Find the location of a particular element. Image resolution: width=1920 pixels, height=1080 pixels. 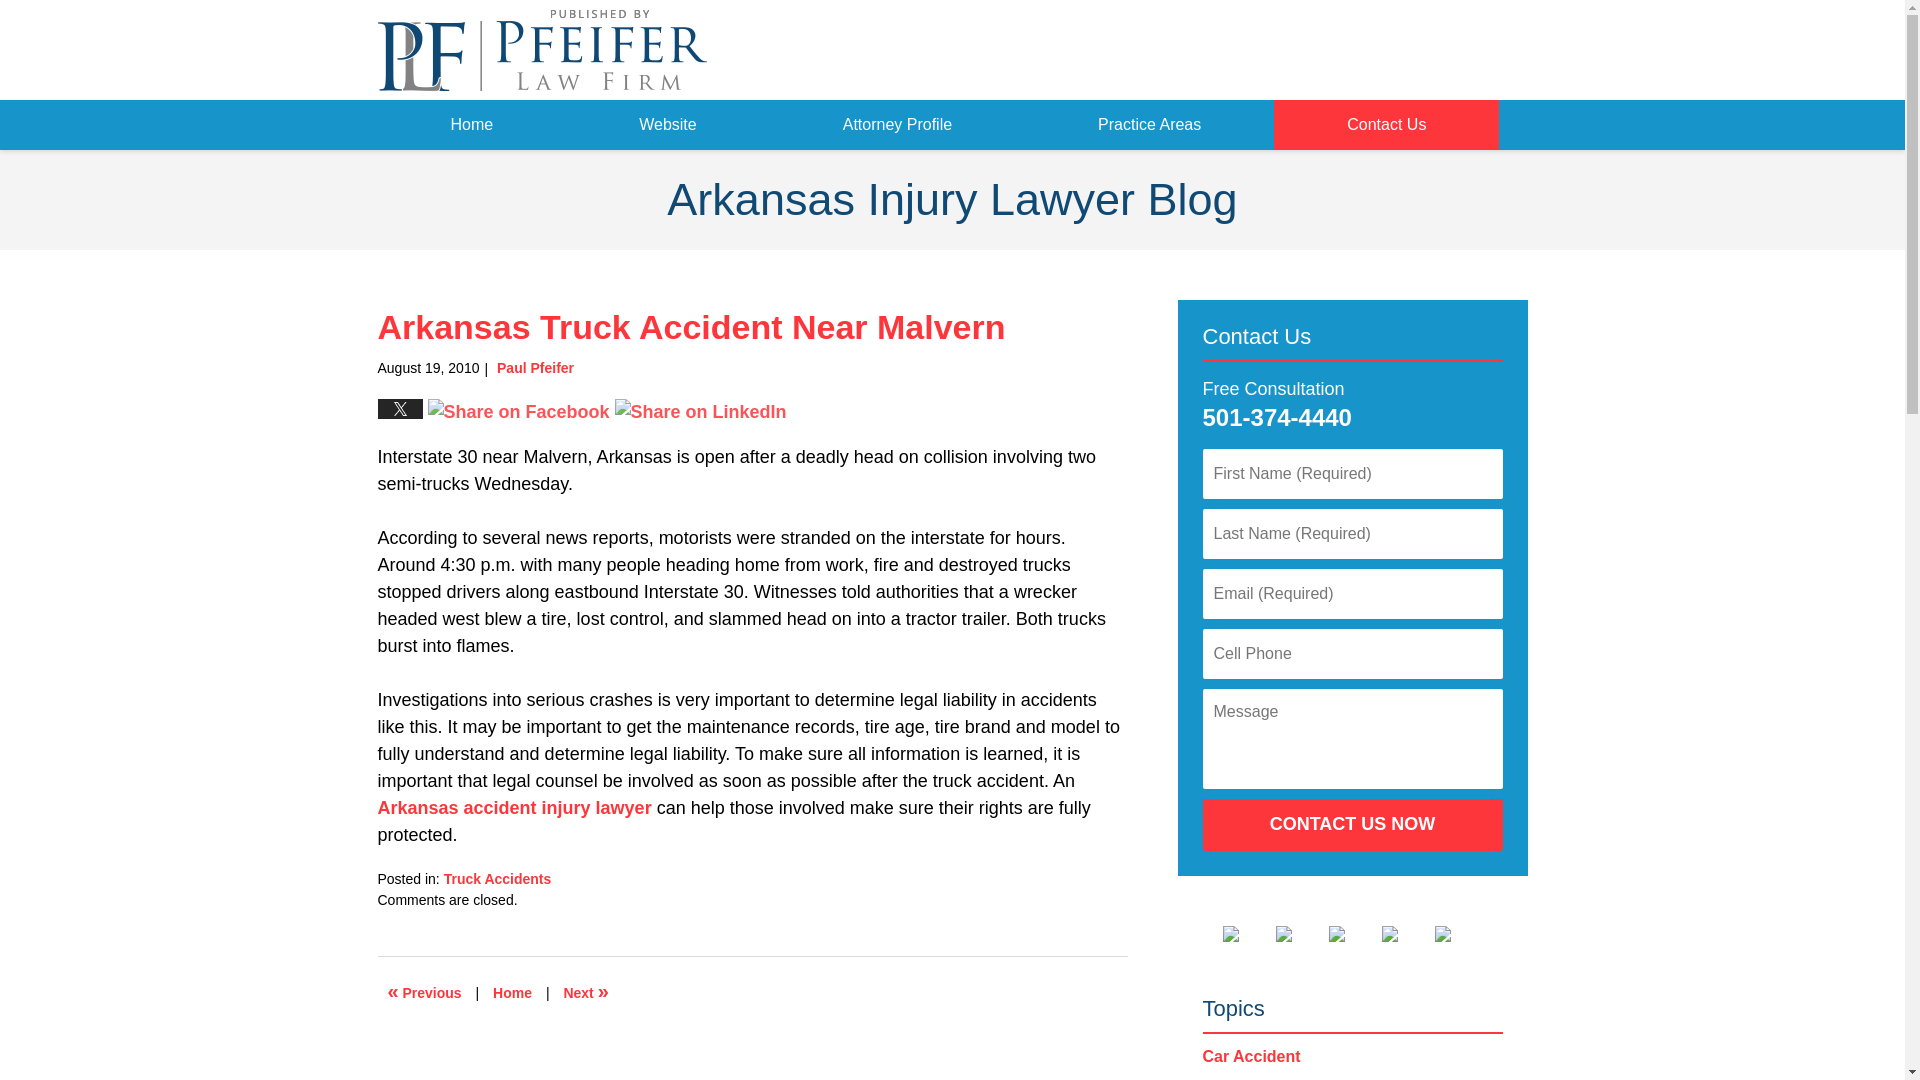

Attorney Profile is located at coordinates (897, 125).